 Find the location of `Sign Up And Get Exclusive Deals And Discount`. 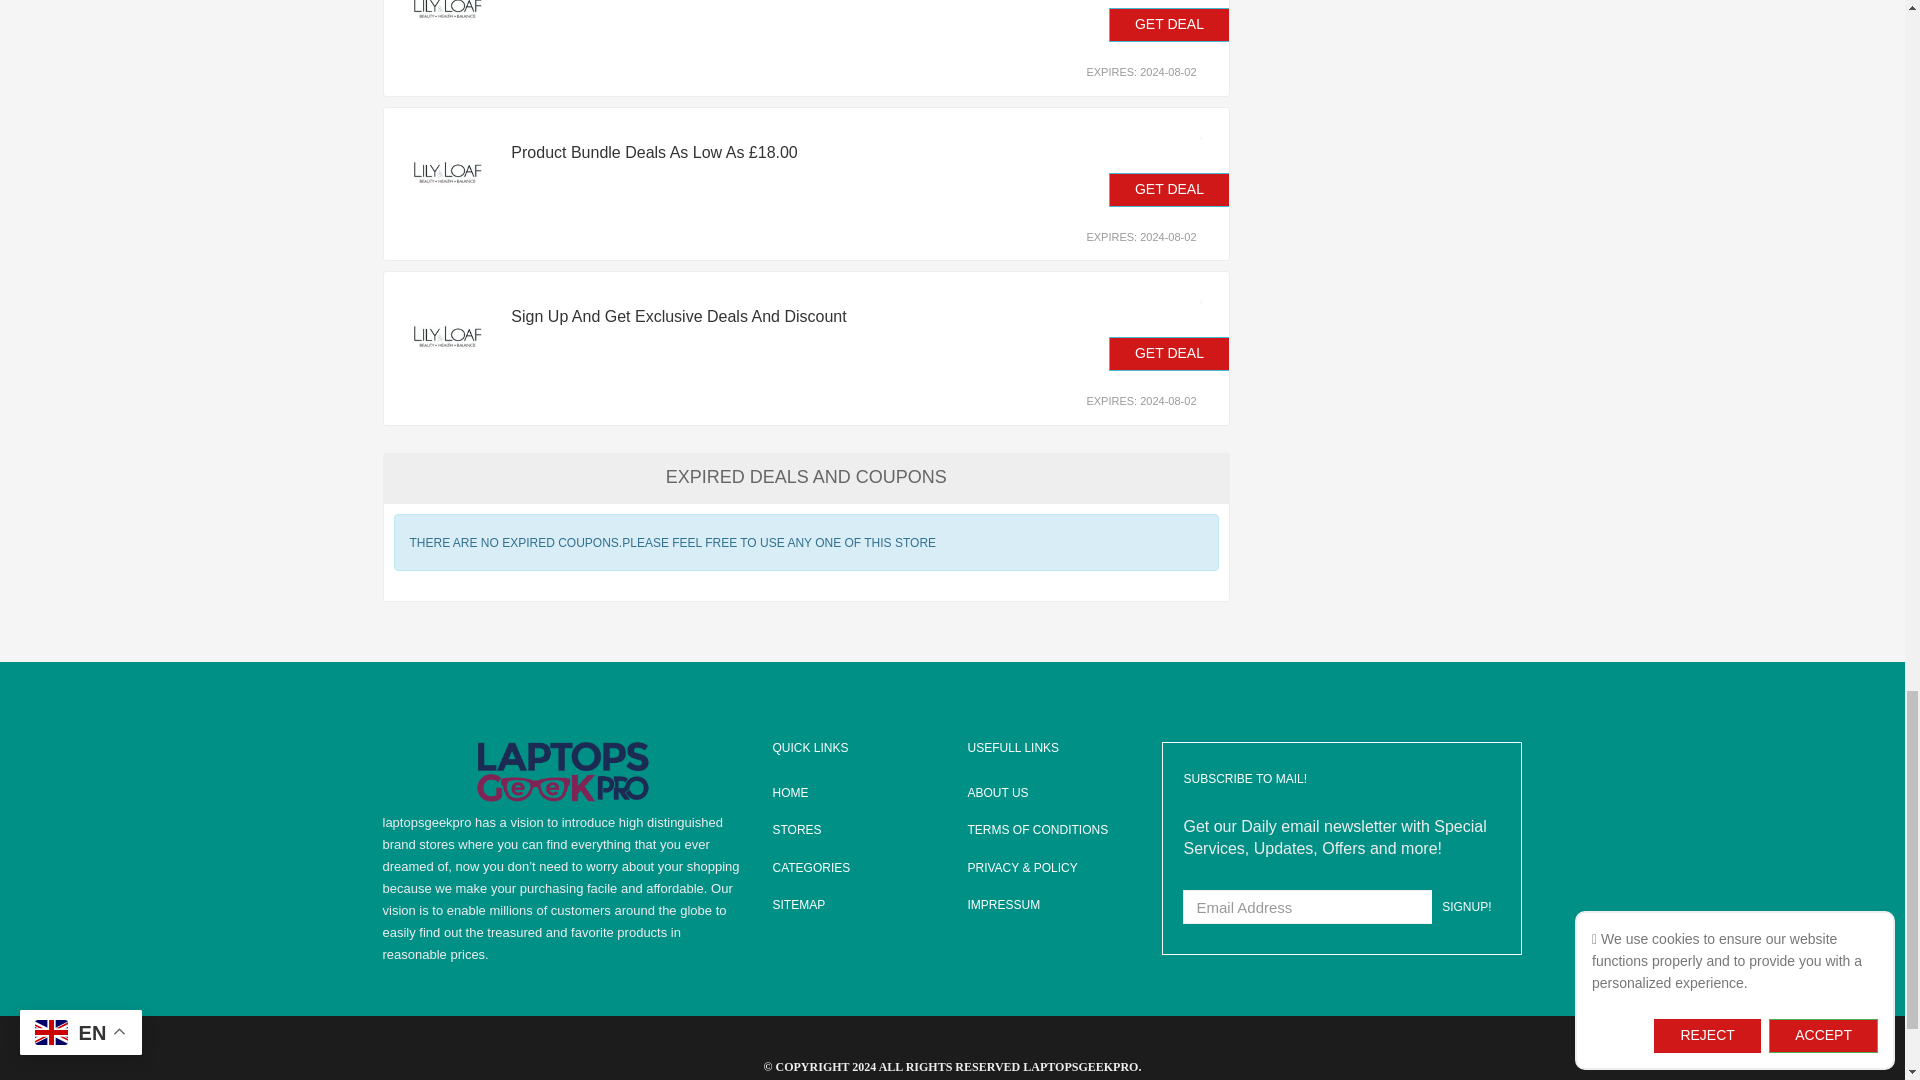

Sign Up And Get Exclusive Deals And Discount is located at coordinates (760, 316).